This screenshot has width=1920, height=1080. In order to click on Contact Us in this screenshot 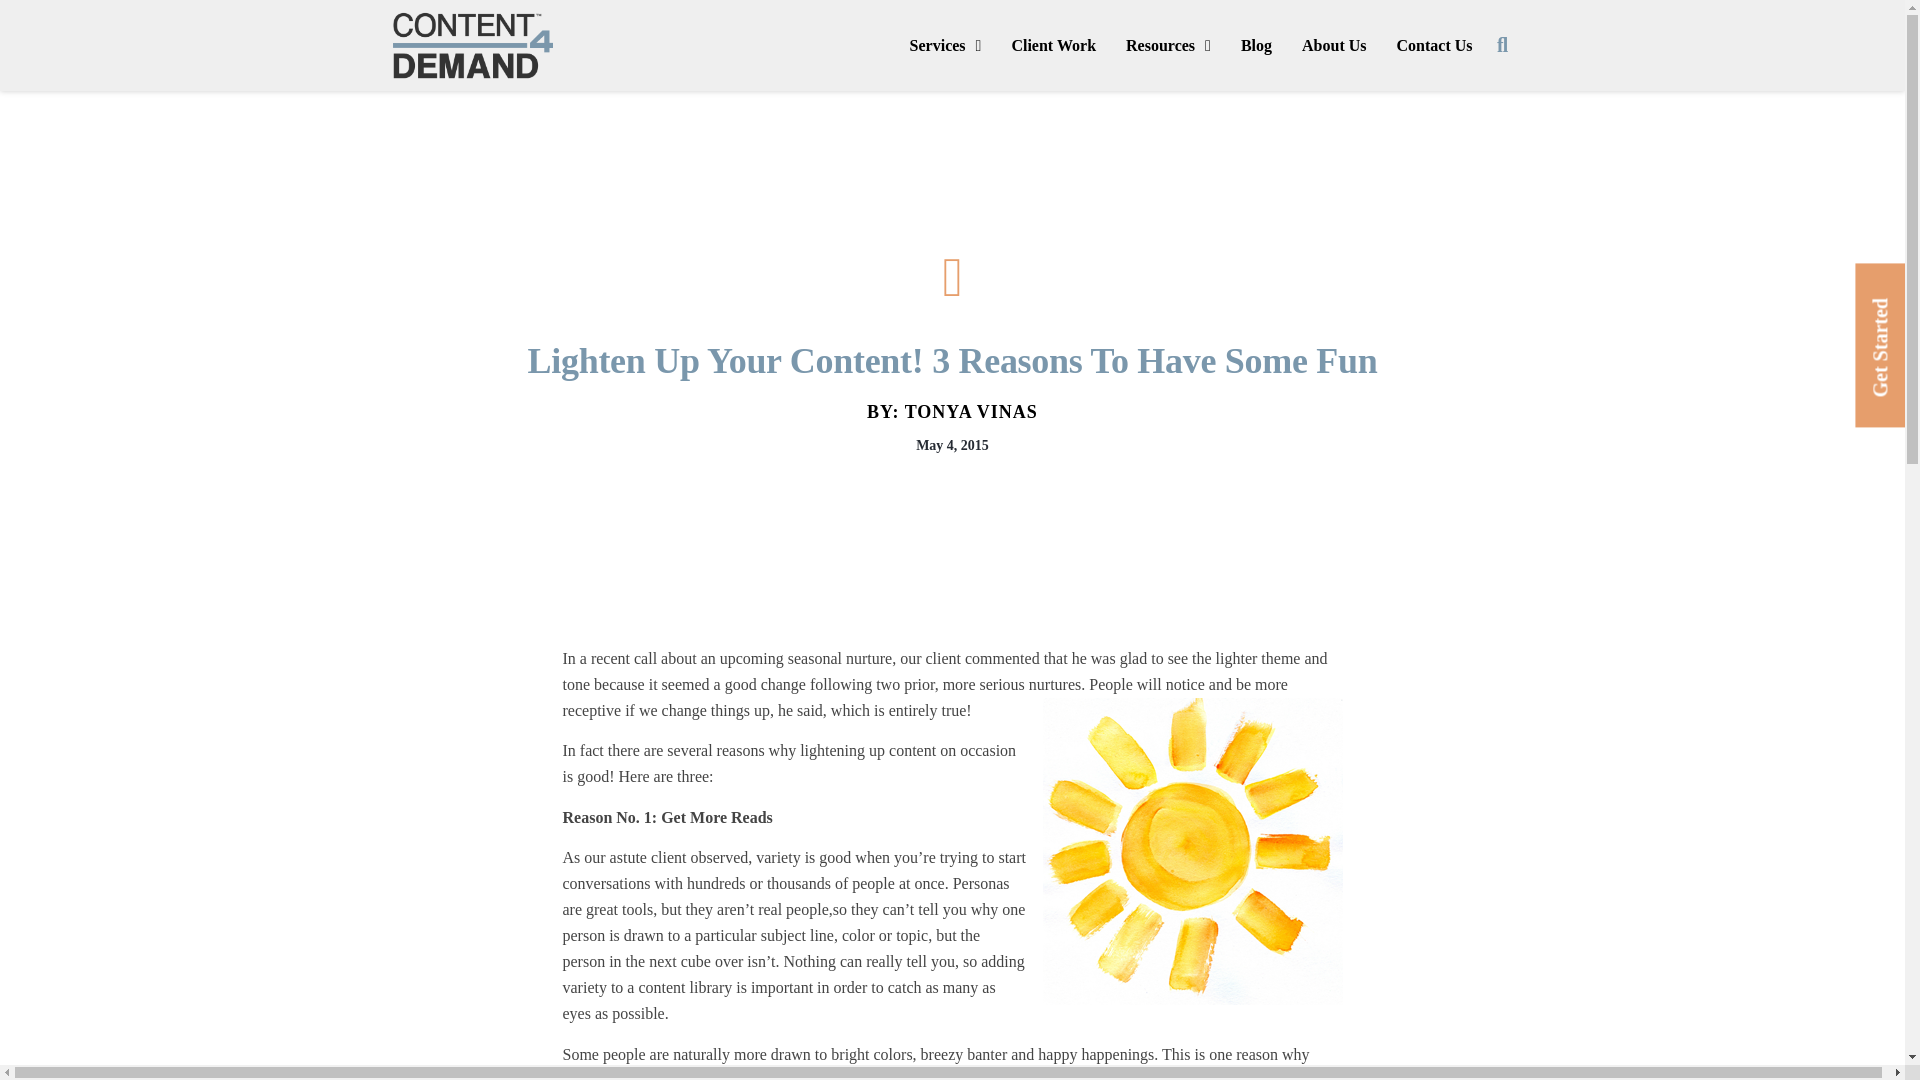, I will do `click(1434, 46)`.